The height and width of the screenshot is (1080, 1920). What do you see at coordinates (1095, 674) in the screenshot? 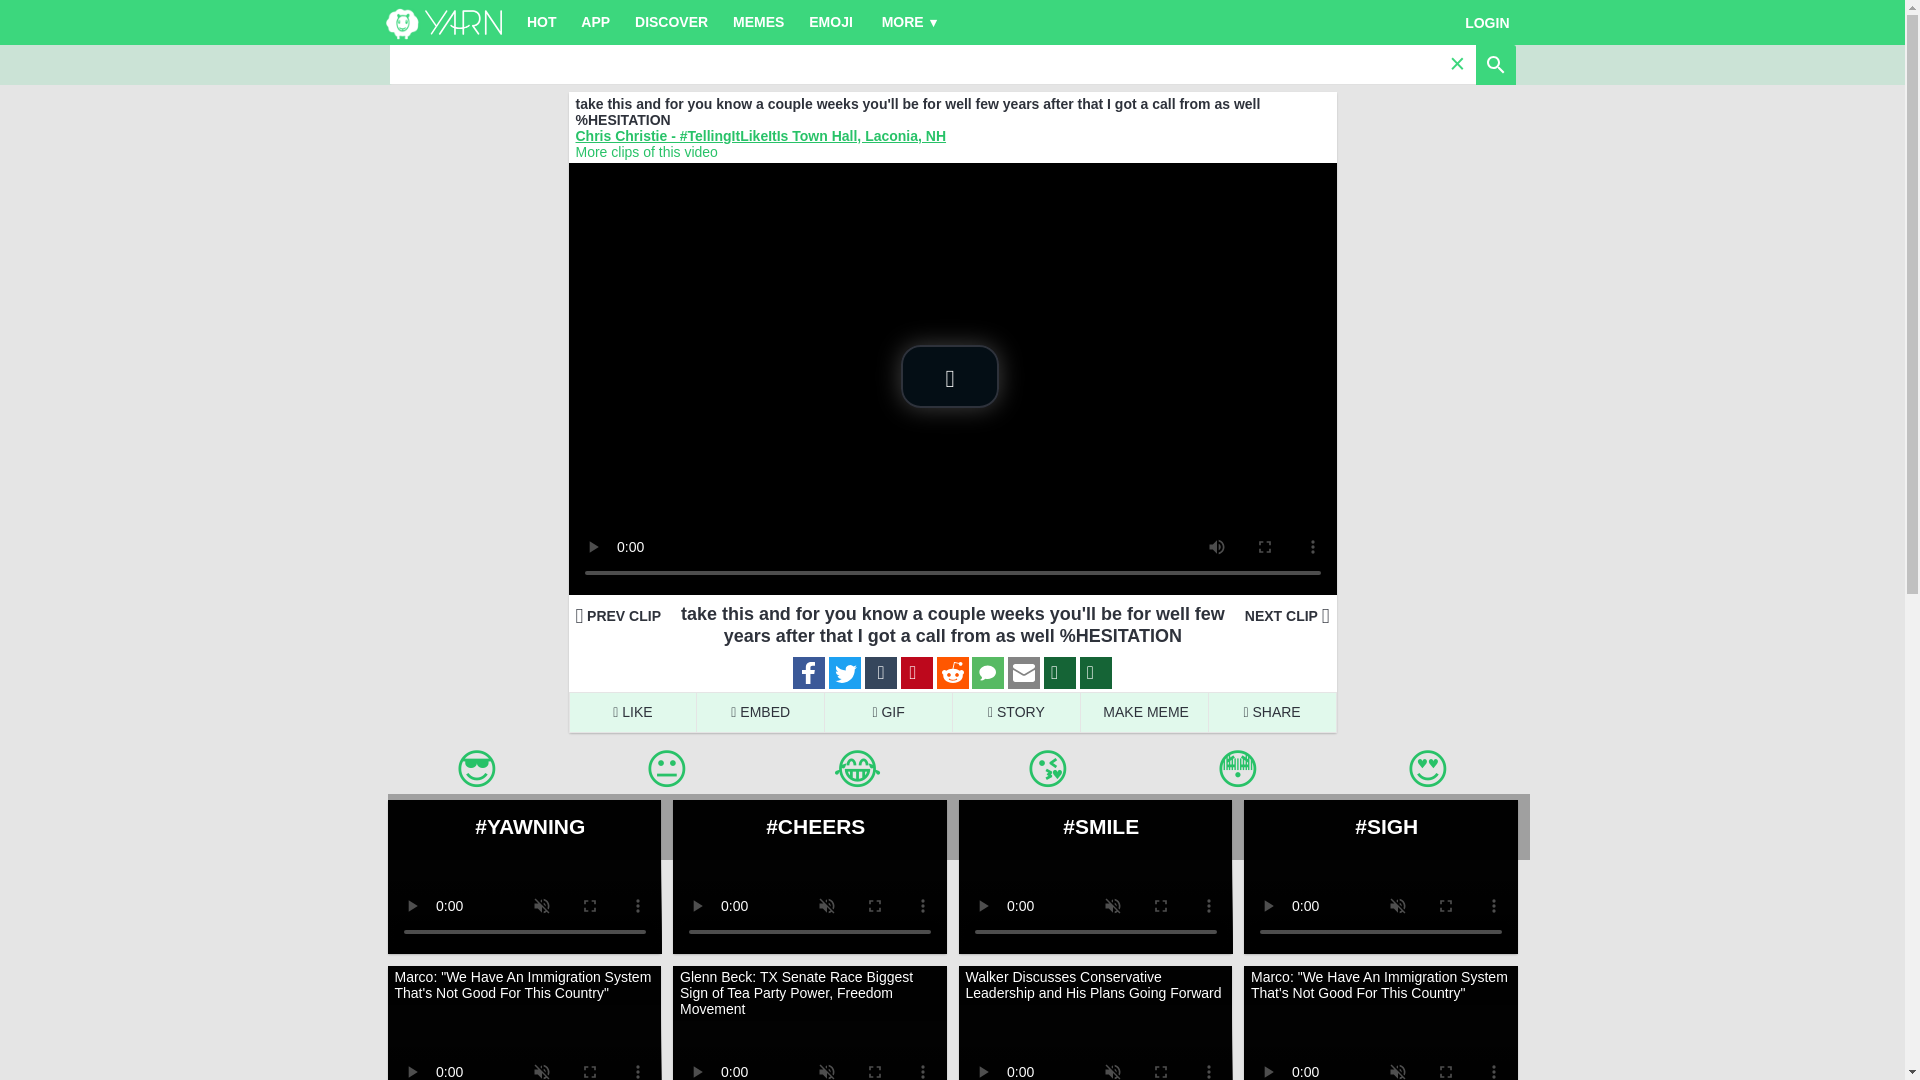
I see `Copy to Clipboard` at bounding box center [1095, 674].